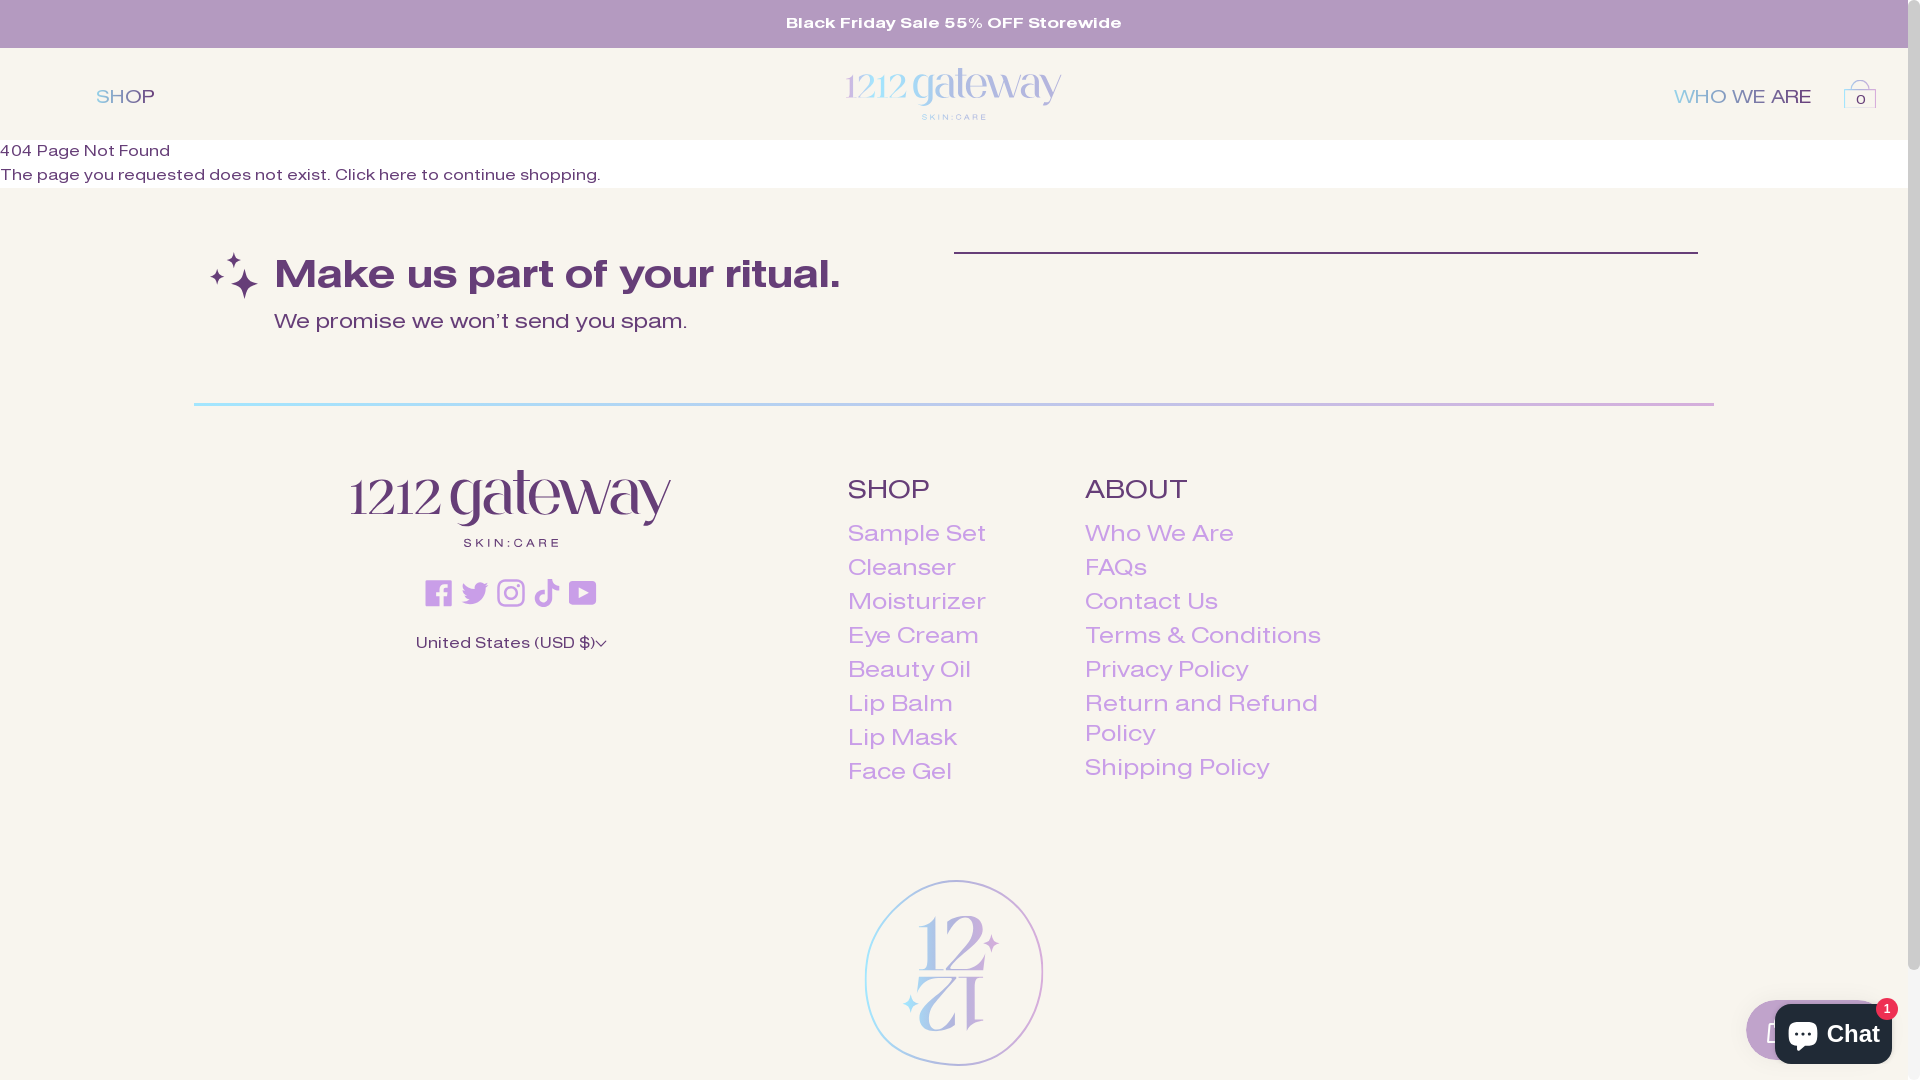 The width and height of the screenshot is (1920, 1080). I want to click on Return and Refund Policy, so click(1202, 720).